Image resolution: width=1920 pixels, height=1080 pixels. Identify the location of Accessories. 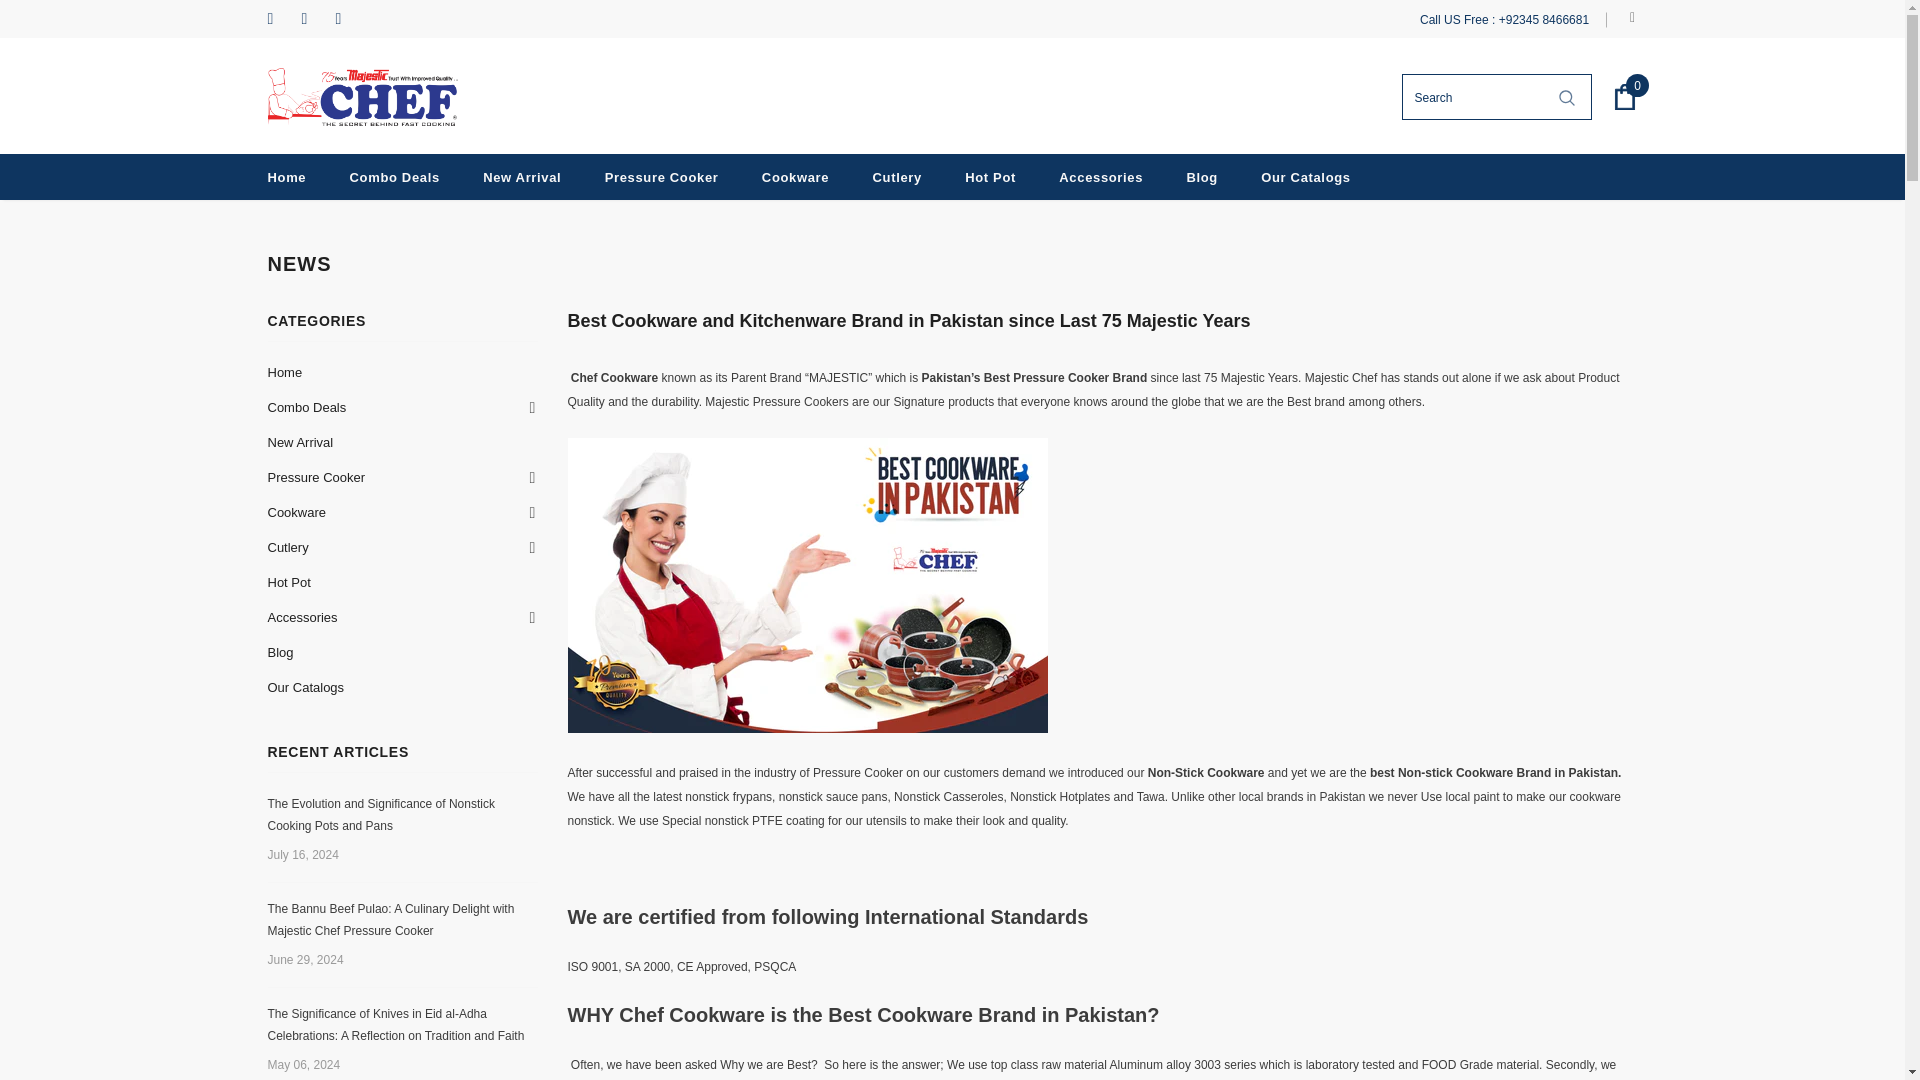
(1100, 176).